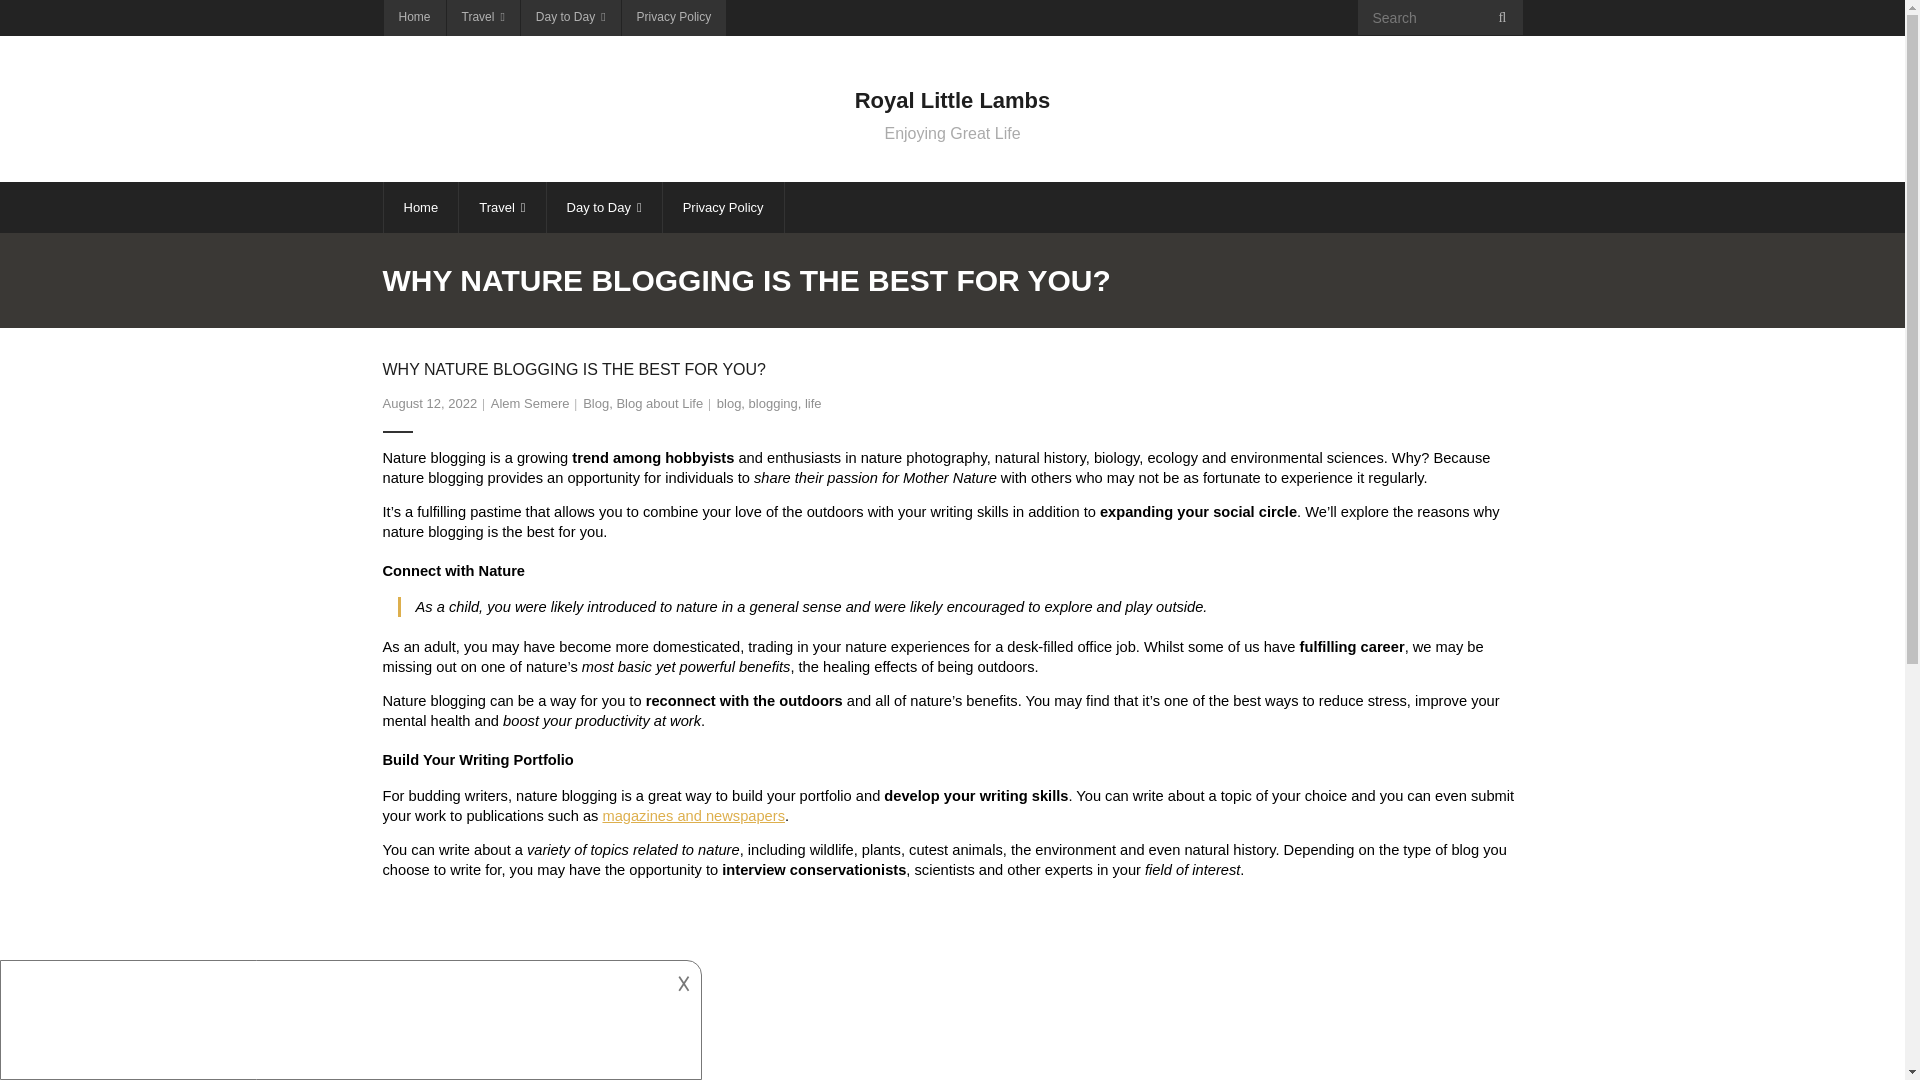 The height and width of the screenshot is (1080, 1920). Describe the element at coordinates (530, 404) in the screenshot. I see `View all posts by Alem Semere` at that location.